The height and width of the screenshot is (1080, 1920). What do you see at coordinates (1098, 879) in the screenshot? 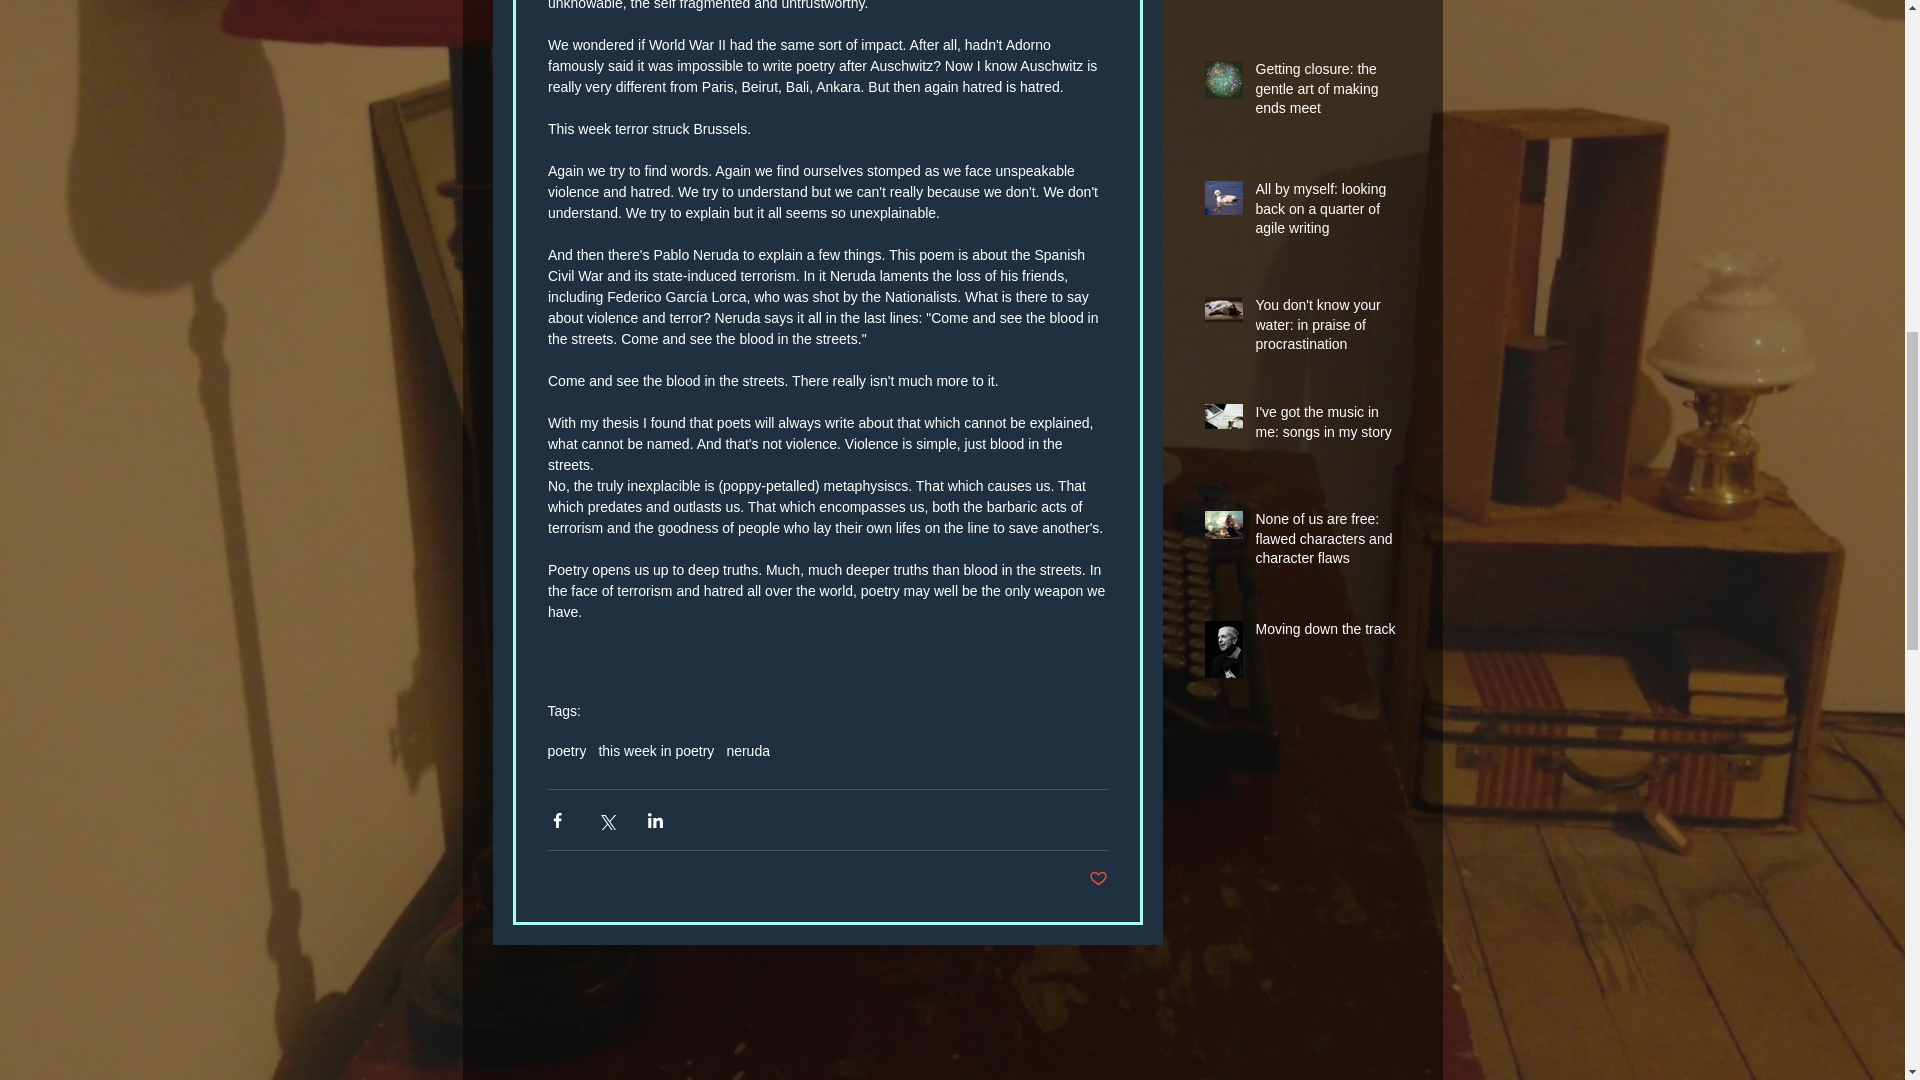
I see `Post is niet als leuk gemarkeerd` at bounding box center [1098, 879].